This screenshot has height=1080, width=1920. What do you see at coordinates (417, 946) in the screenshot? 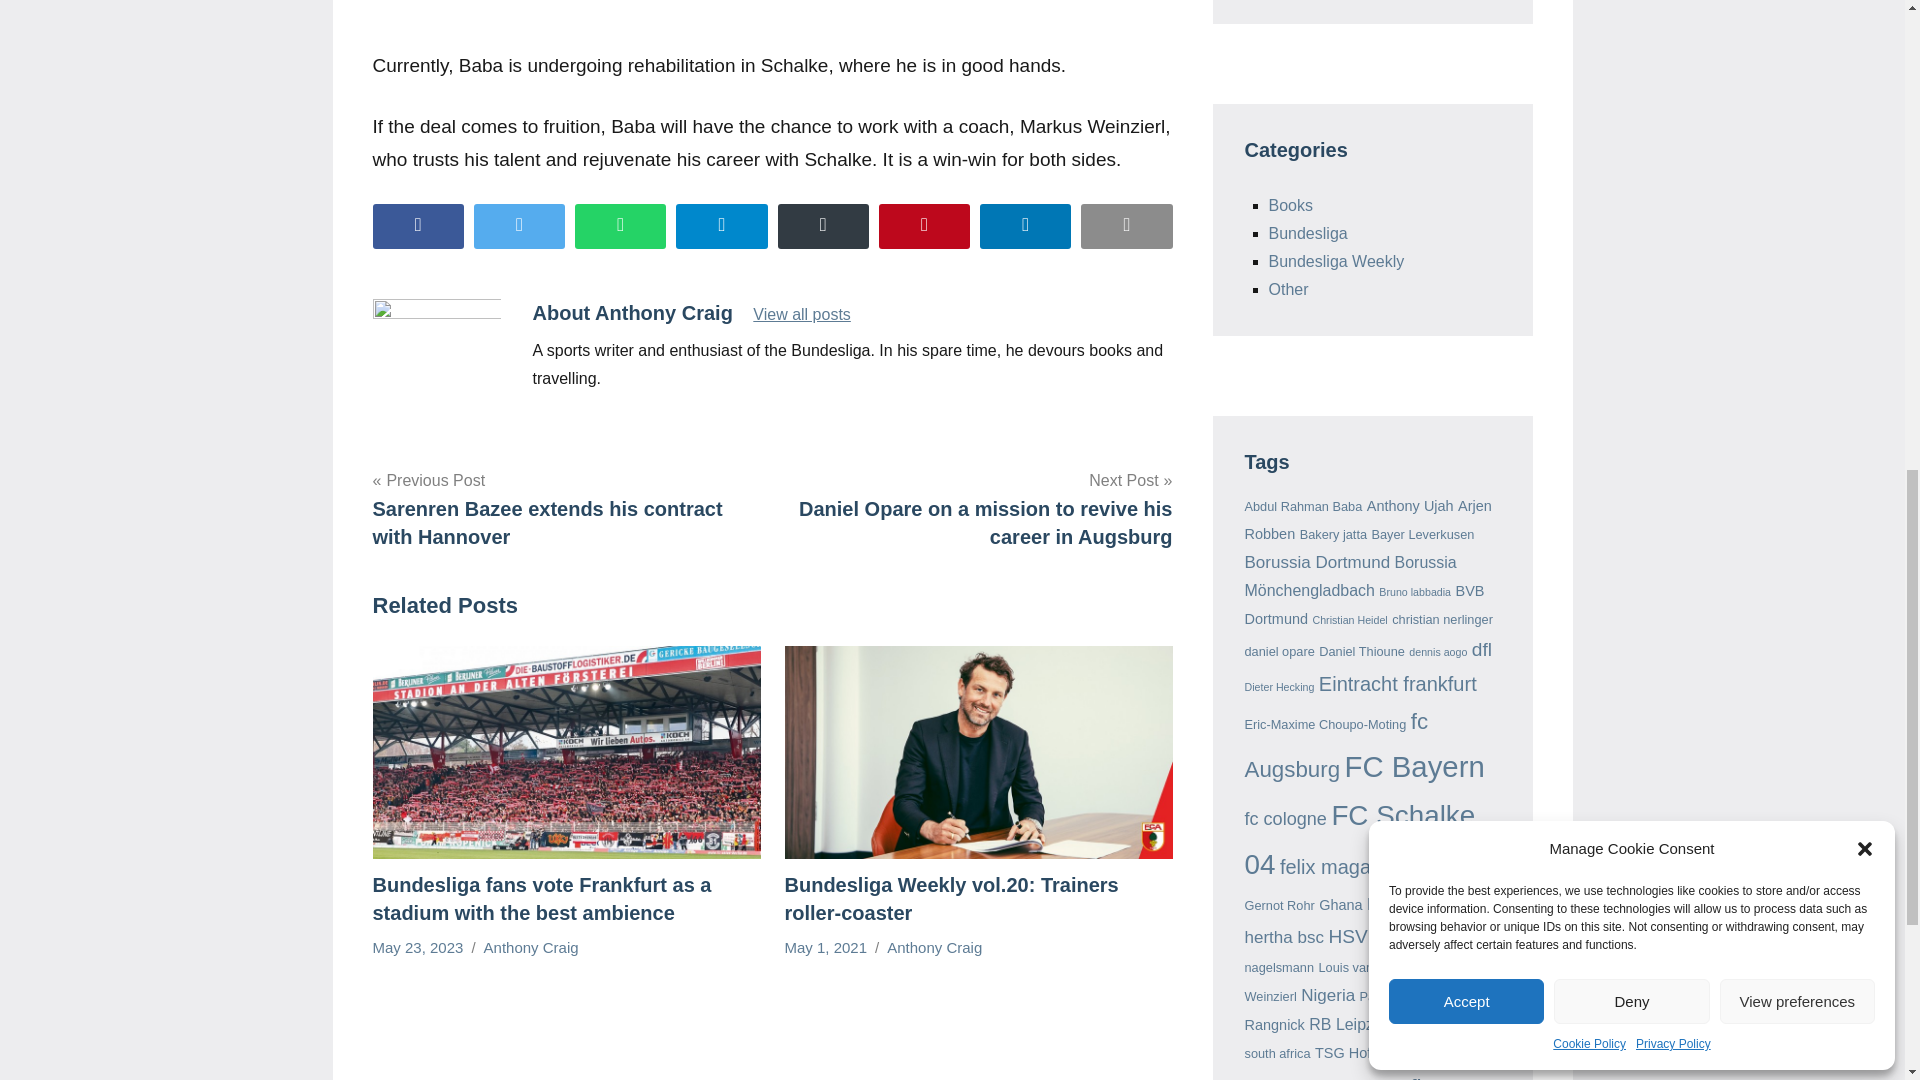
I see `16:36` at bounding box center [417, 946].